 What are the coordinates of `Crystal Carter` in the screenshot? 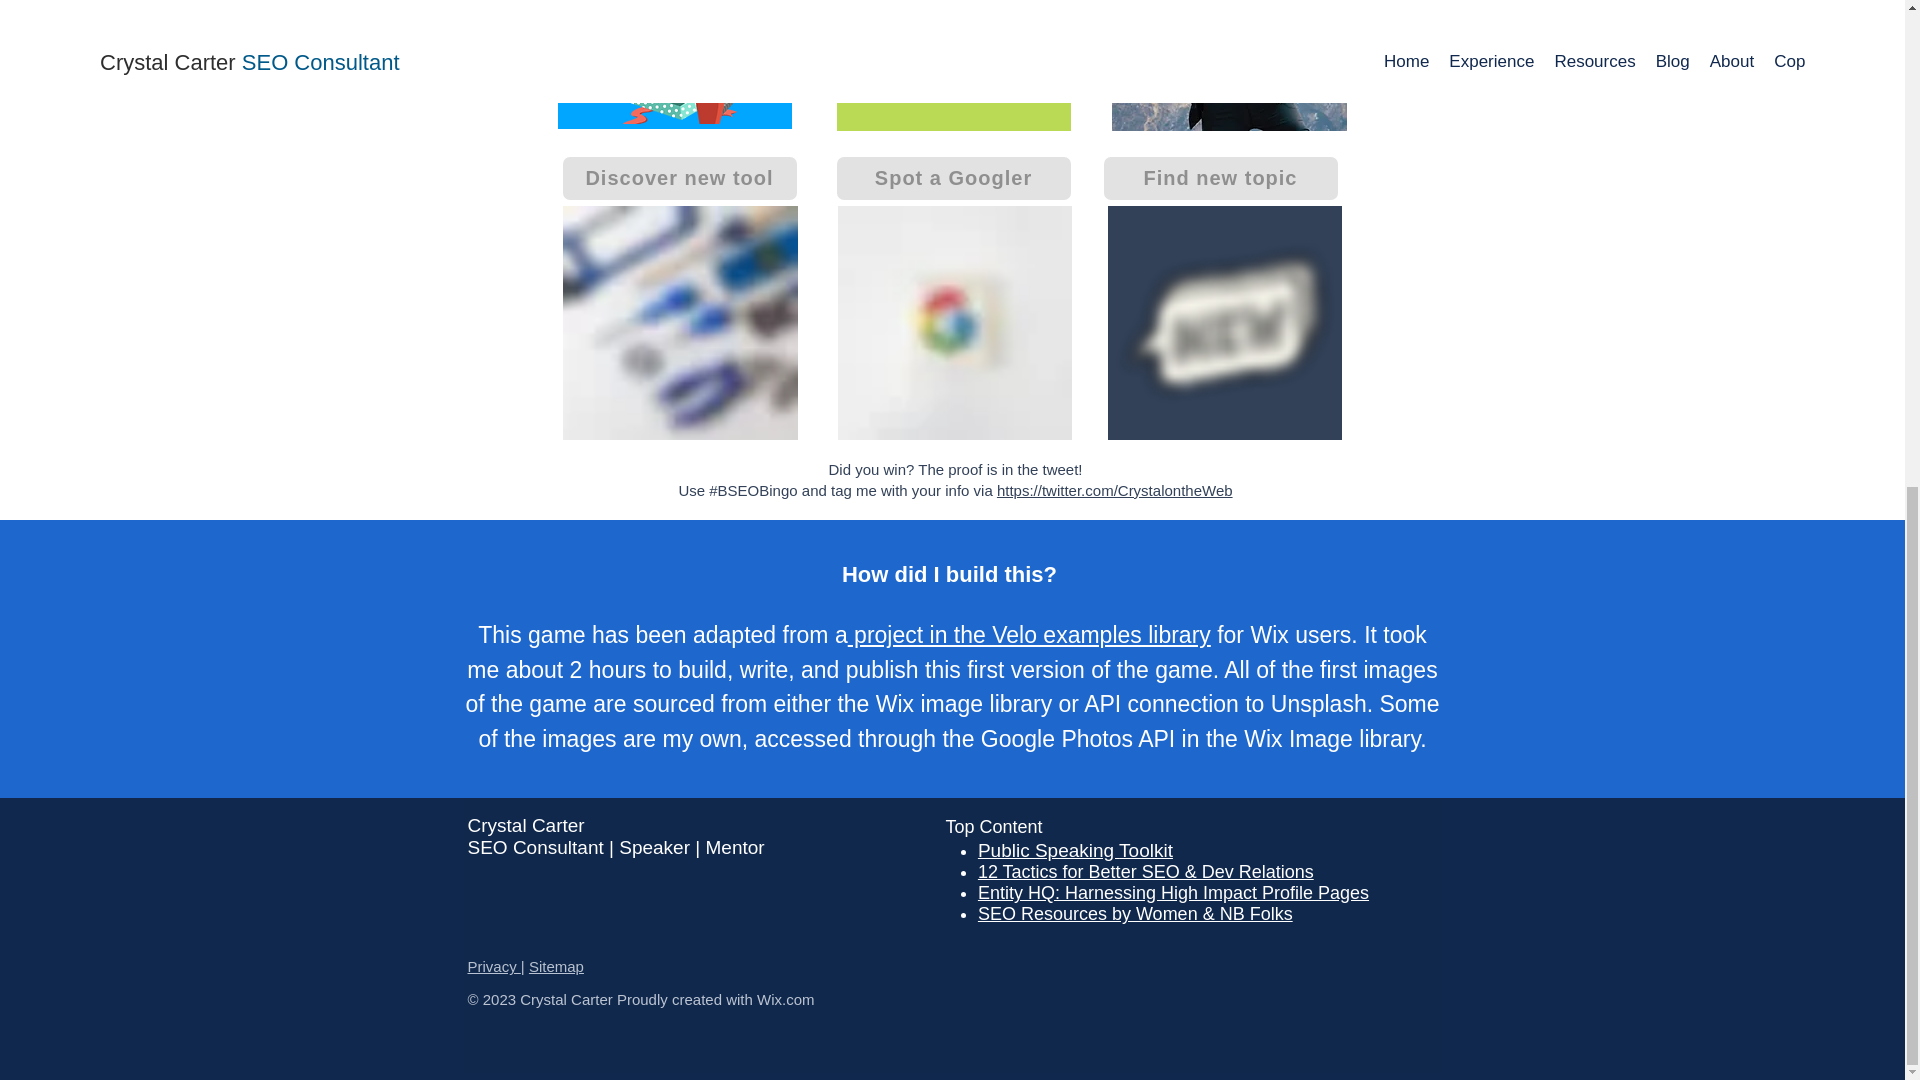 It's located at (526, 825).